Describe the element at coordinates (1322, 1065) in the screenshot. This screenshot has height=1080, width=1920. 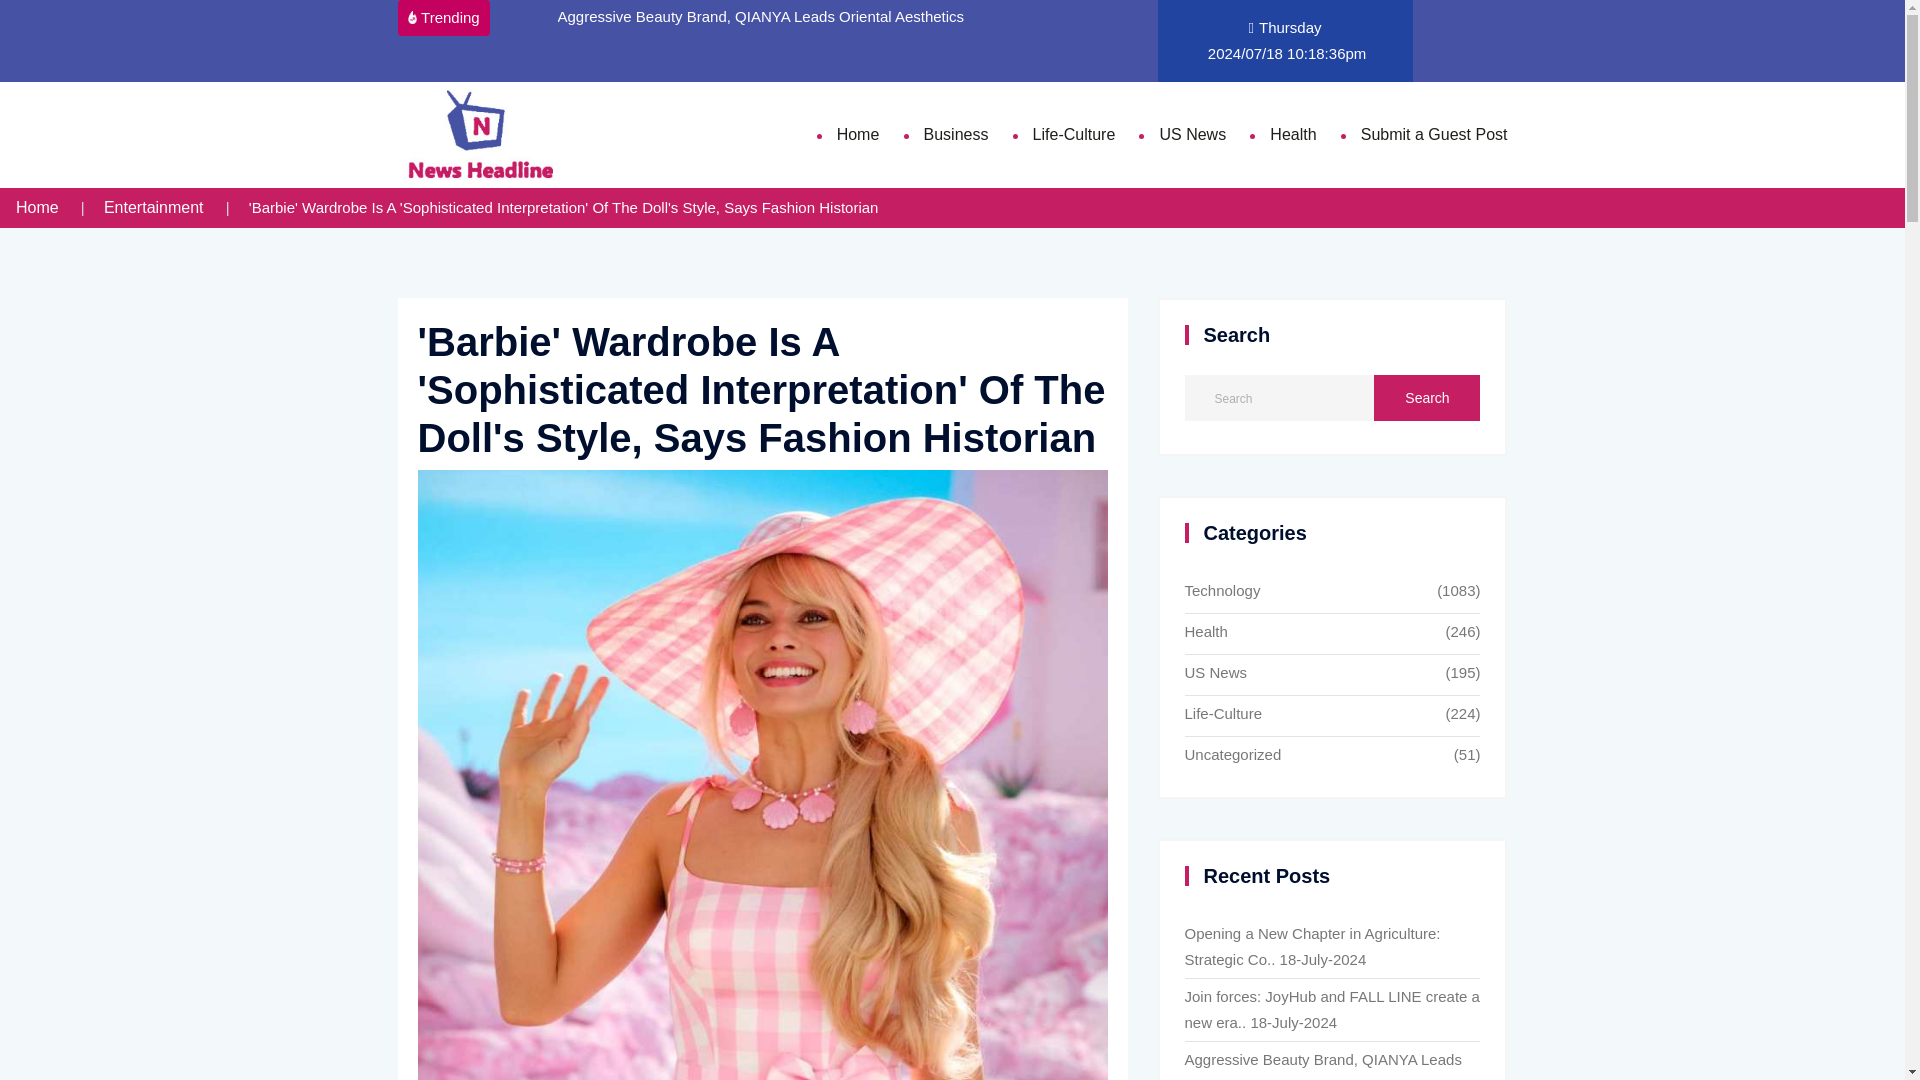
I see `Aggressive Beauty Brand, QIANYA Leads Oriental Aes..` at that location.